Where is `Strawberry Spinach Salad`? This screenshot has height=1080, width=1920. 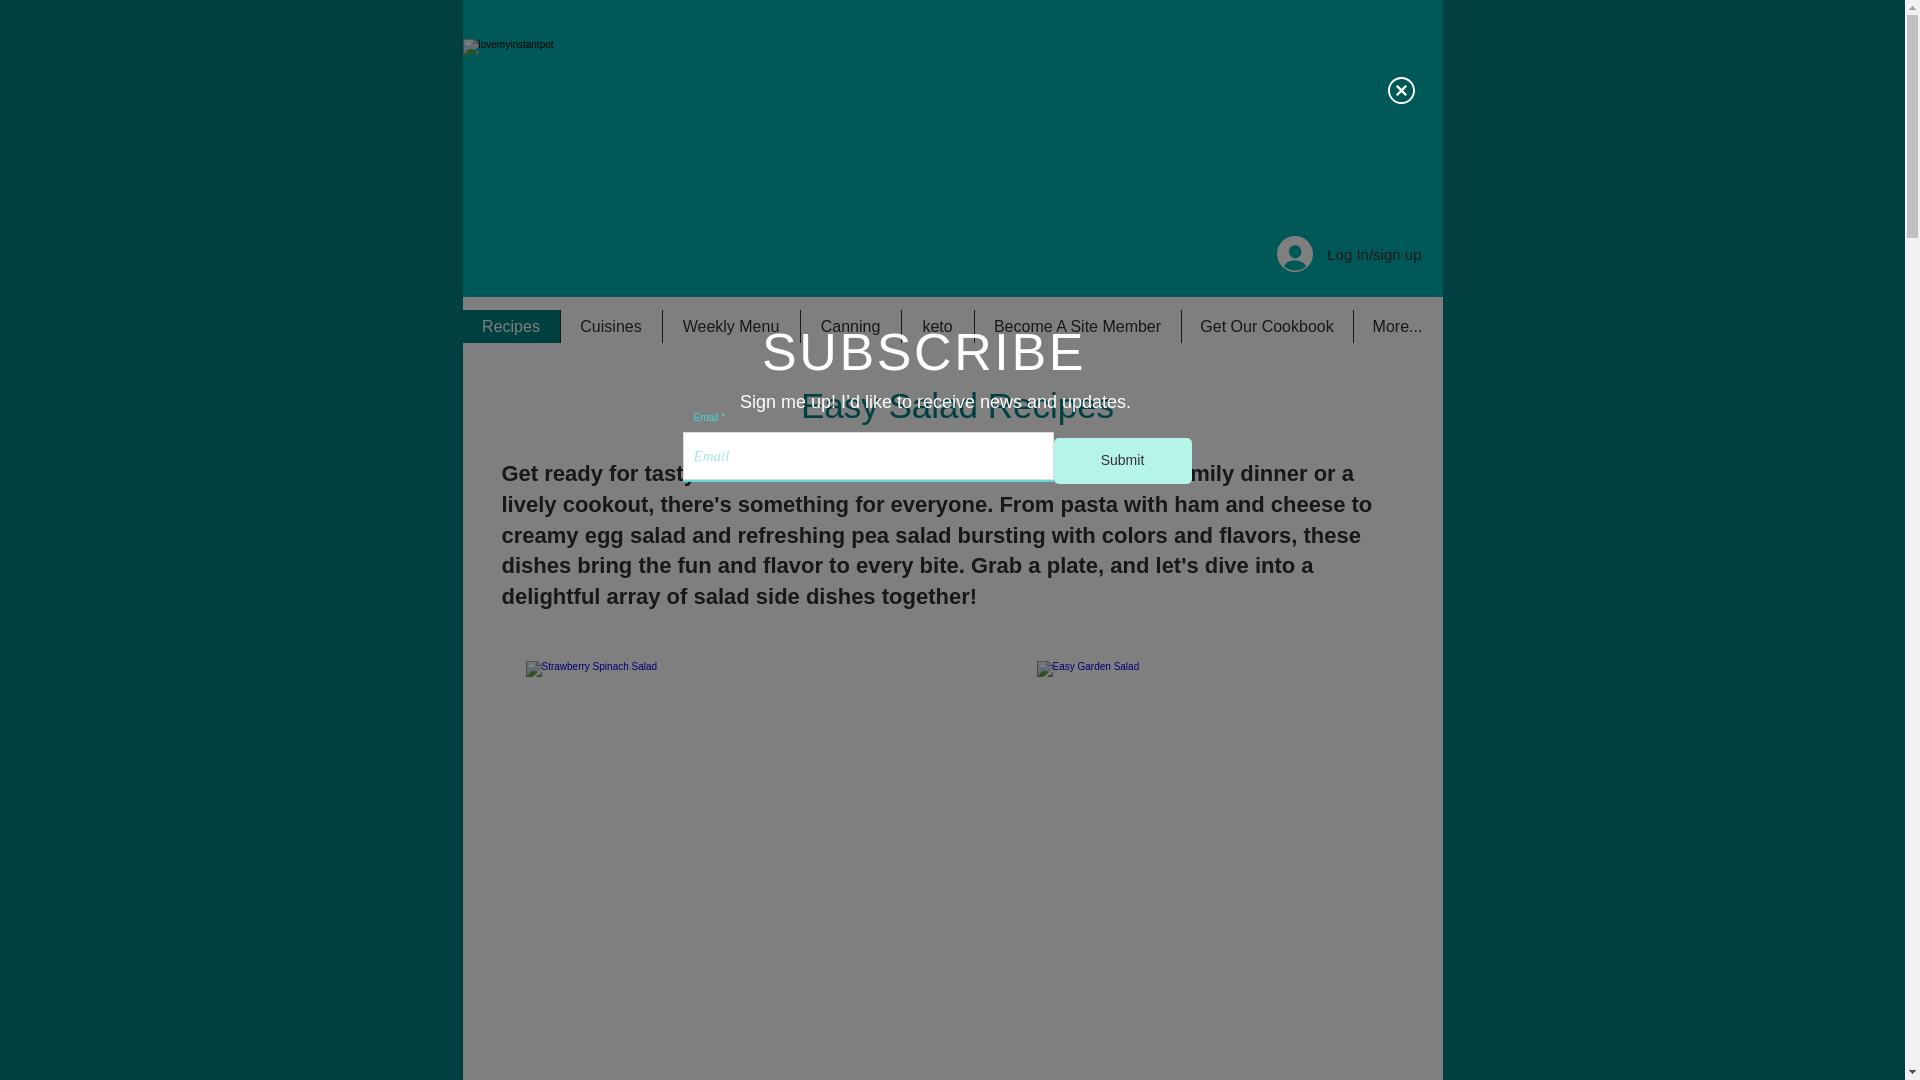 Strawberry Spinach Salad is located at coordinates (696, 870).